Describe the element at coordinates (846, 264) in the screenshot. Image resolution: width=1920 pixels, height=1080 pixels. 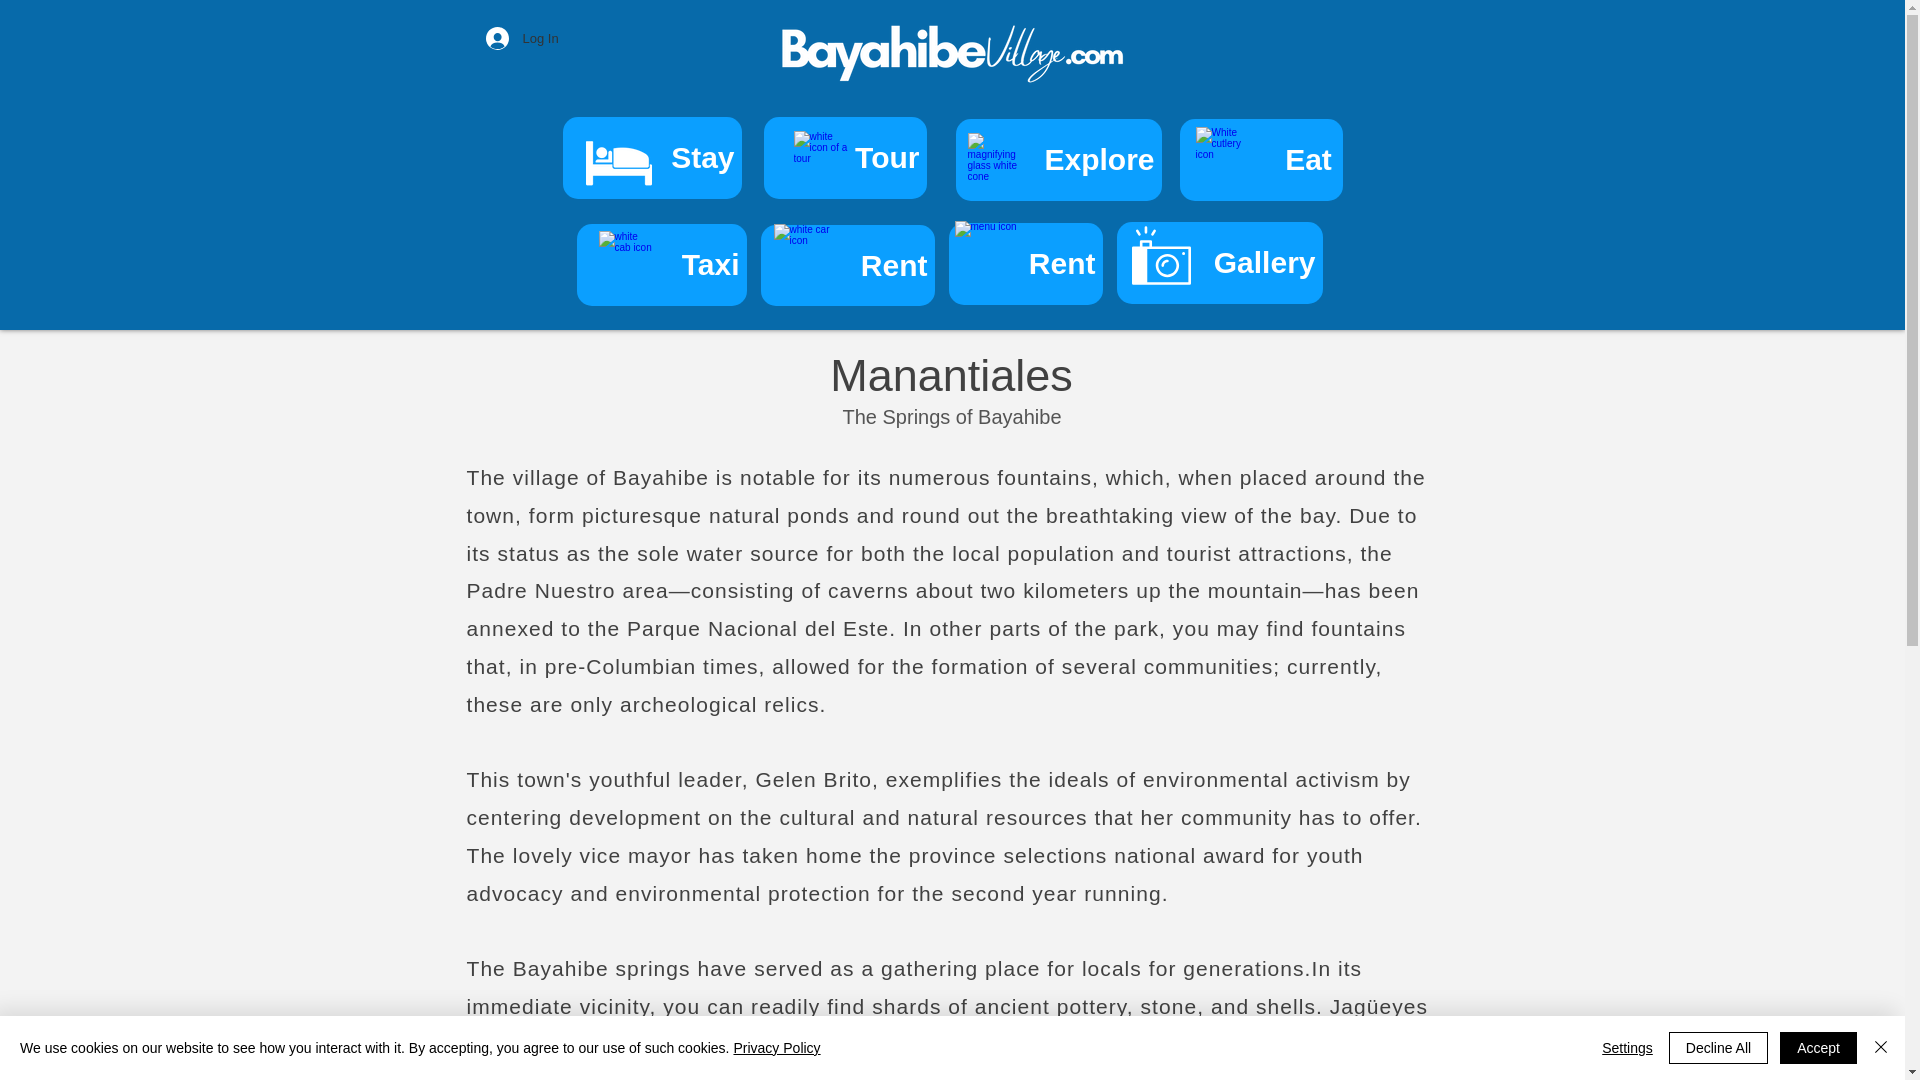
I see `Rent` at that location.